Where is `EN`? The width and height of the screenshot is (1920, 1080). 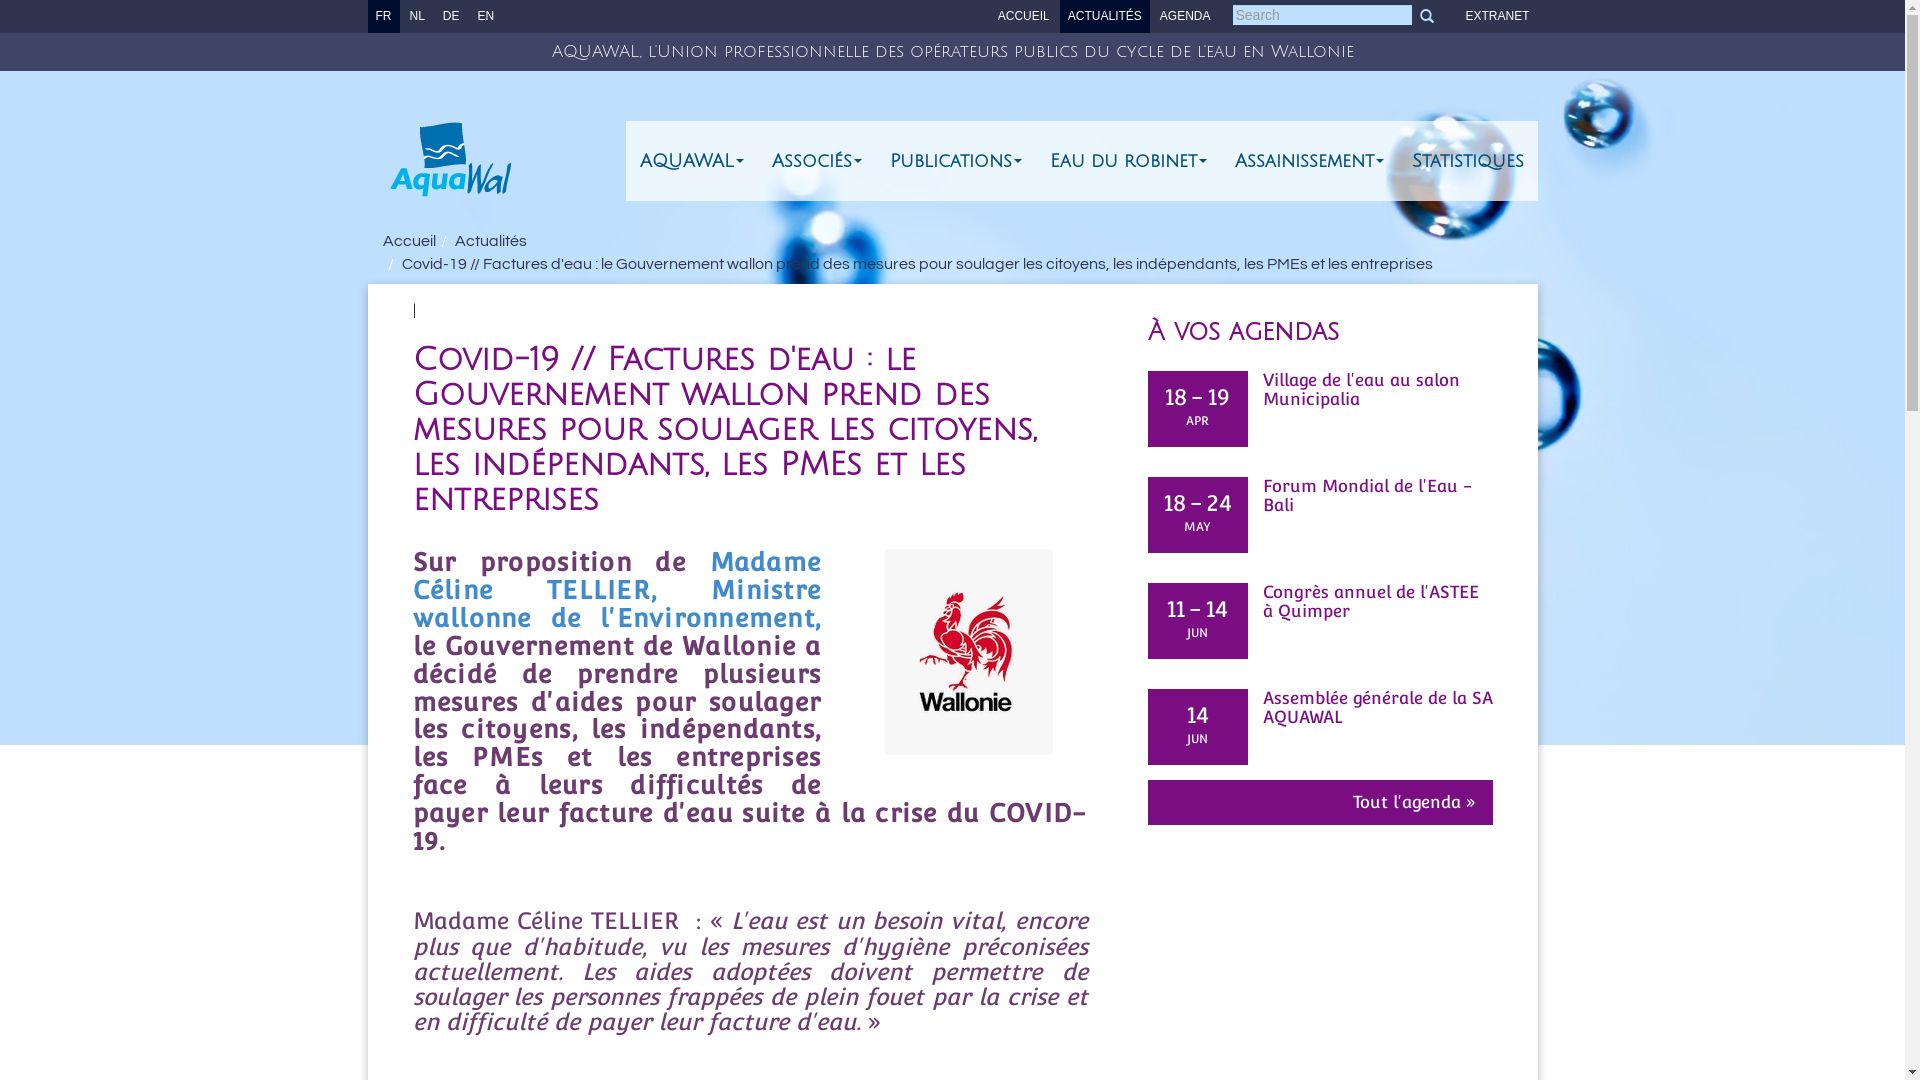
EN is located at coordinates (486, 16).